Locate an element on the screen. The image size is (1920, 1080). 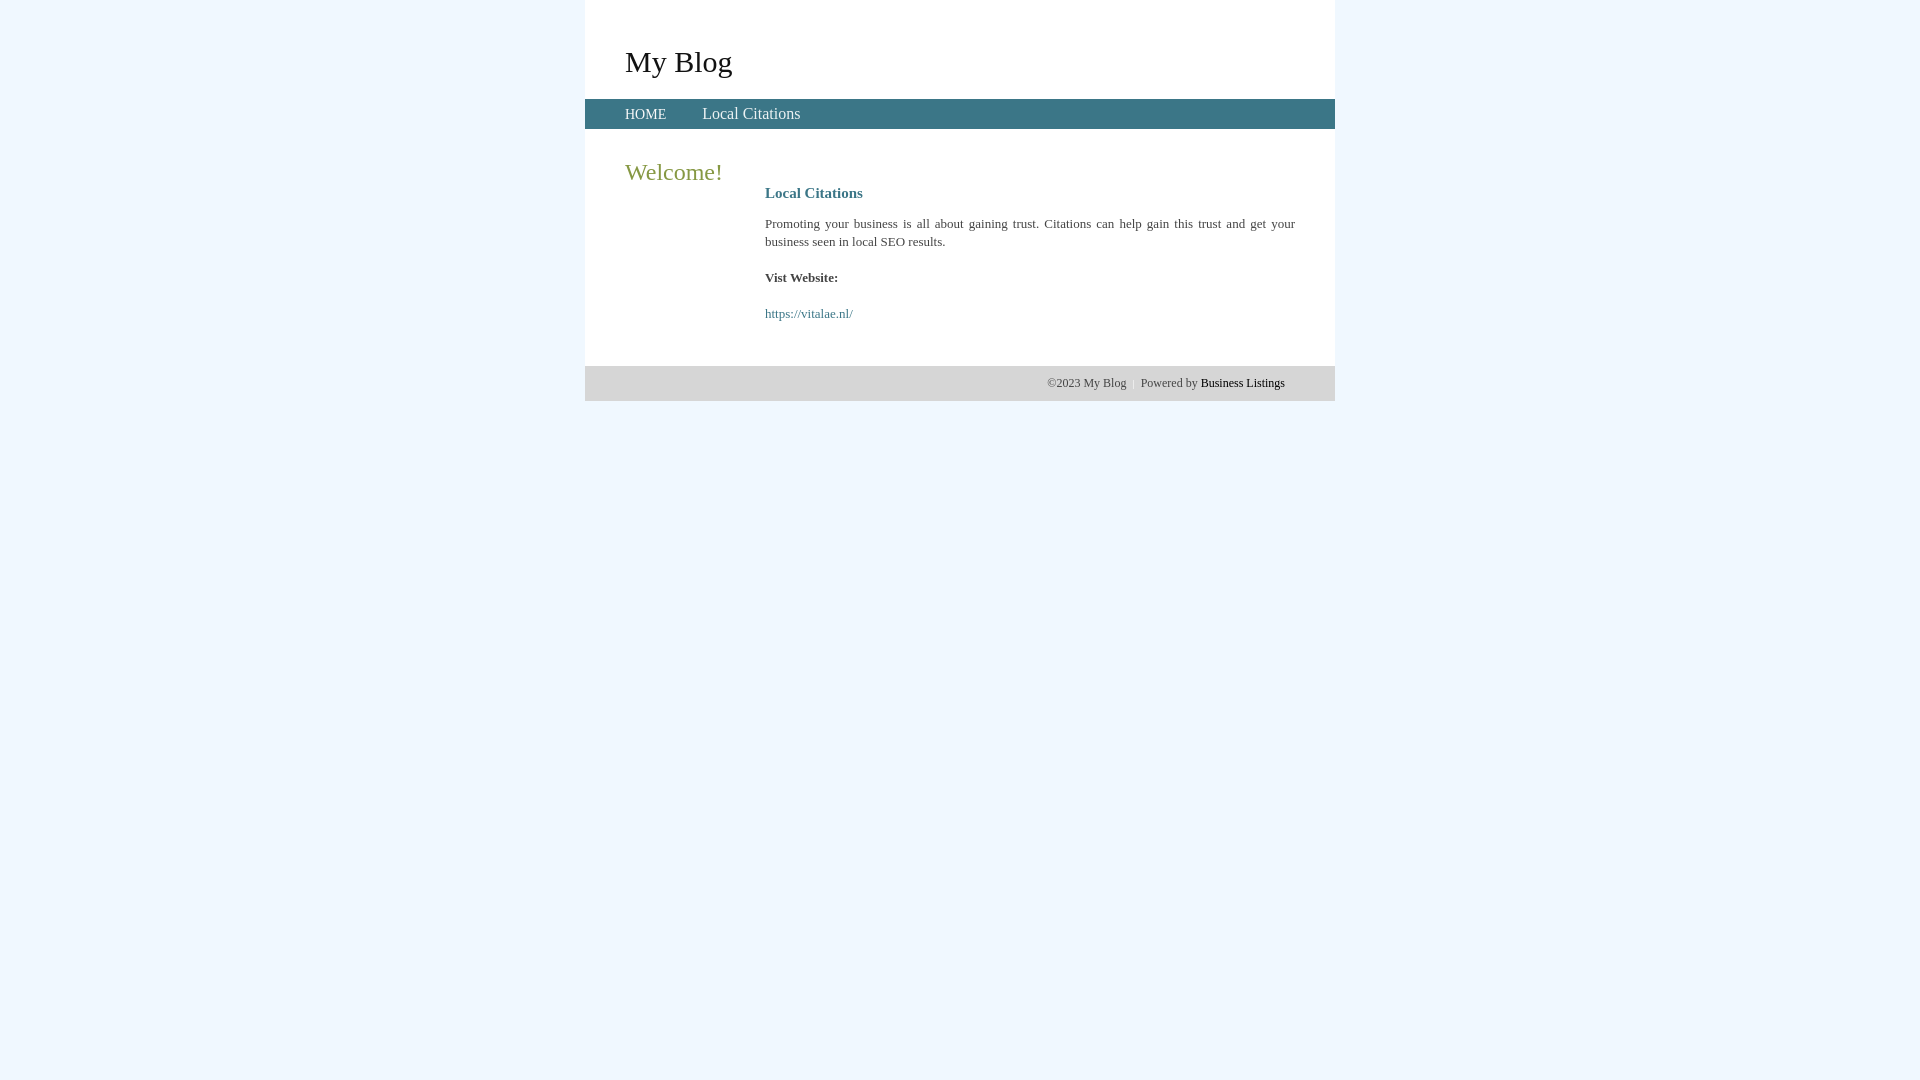
My Blog is located at coordinates (679, 61).